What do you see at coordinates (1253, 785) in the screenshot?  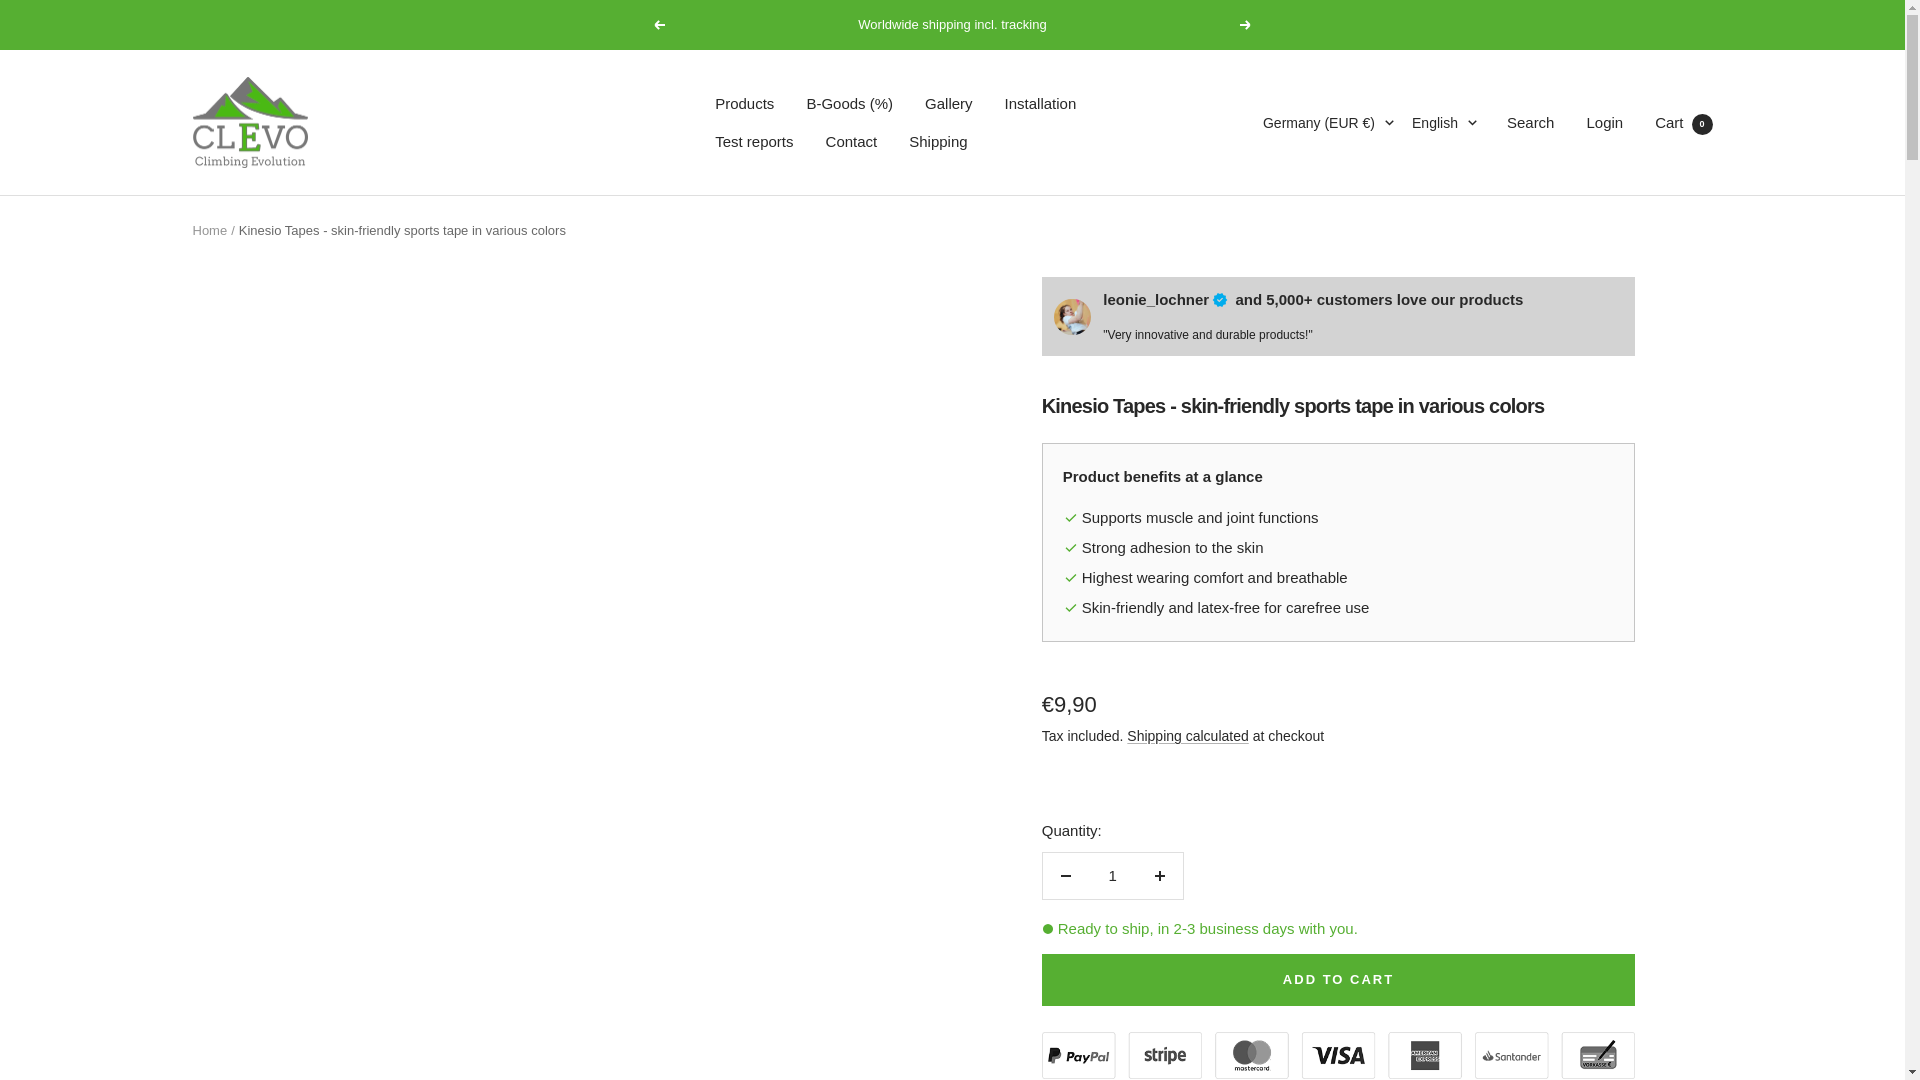 I see `EE` at bounding box center [1253, 785].